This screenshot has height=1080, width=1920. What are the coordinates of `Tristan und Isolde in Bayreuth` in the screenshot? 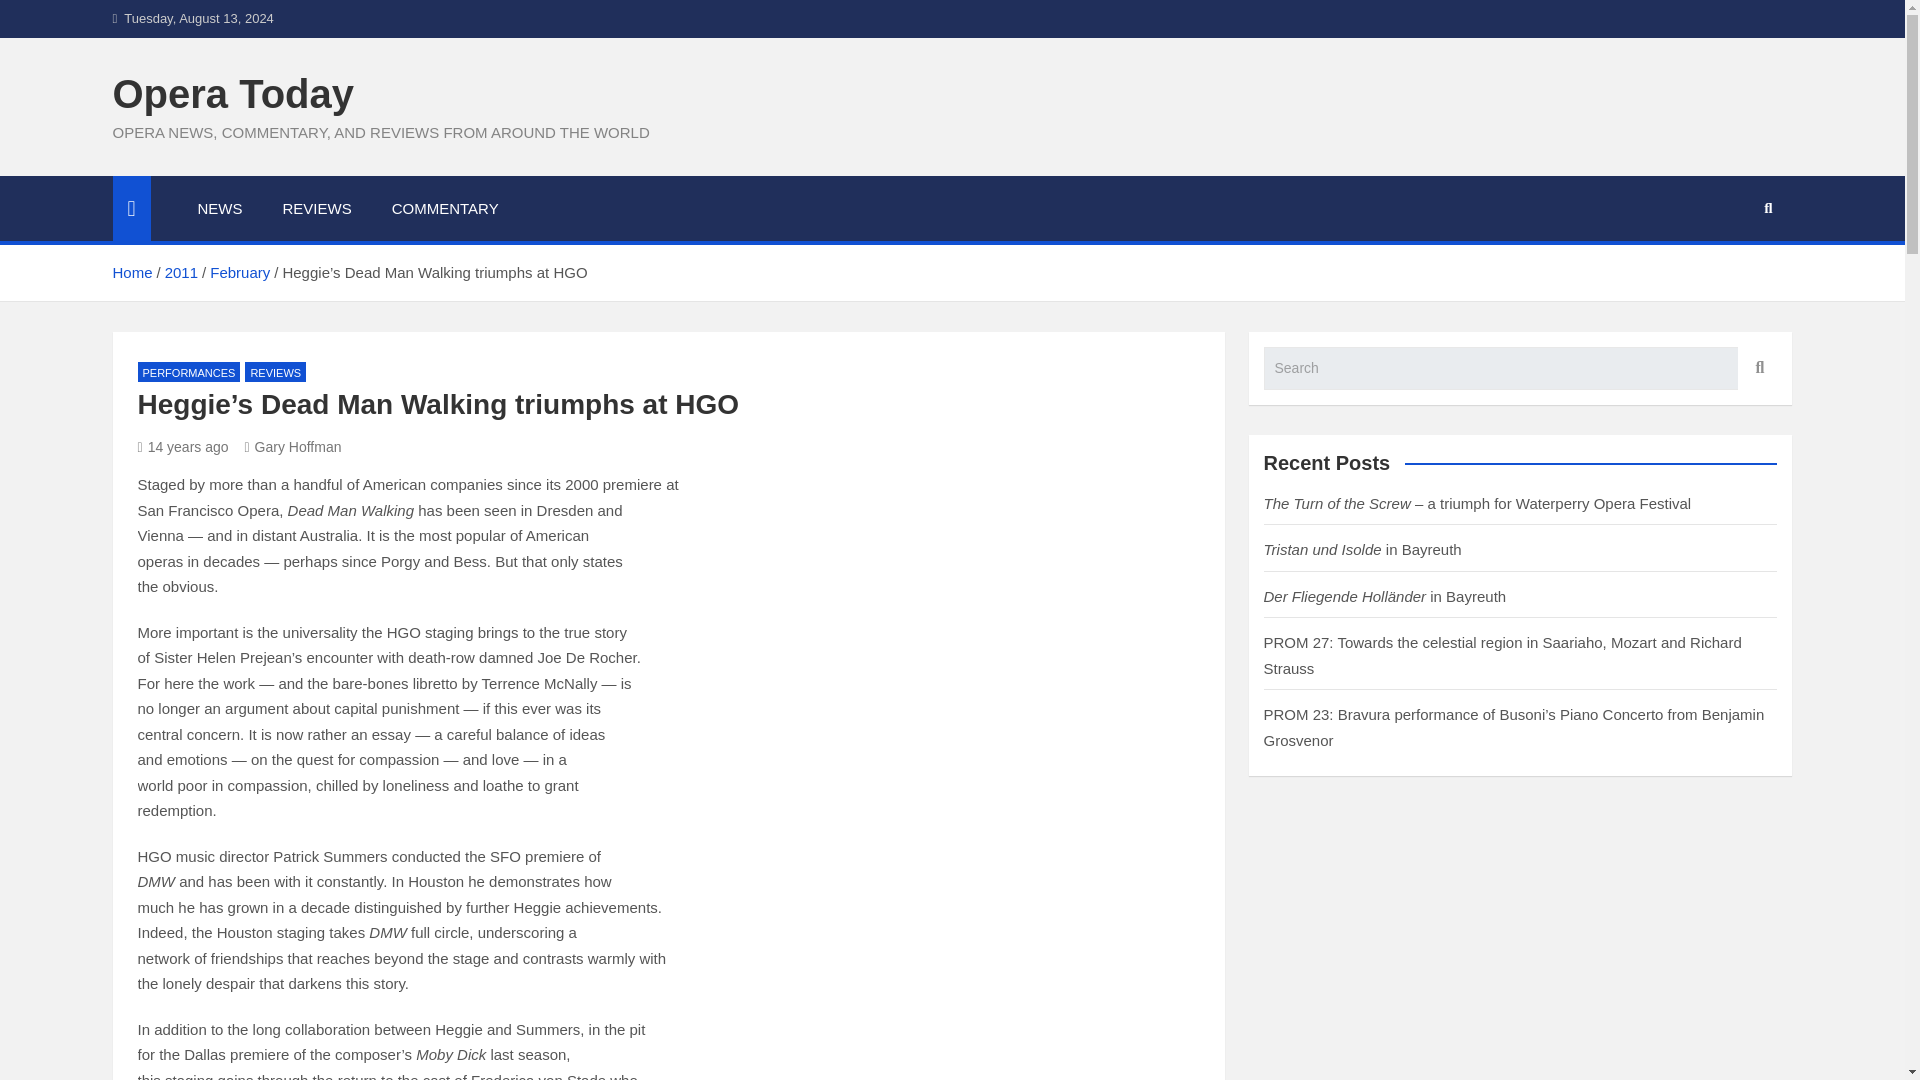 It's located at (1362, 550).